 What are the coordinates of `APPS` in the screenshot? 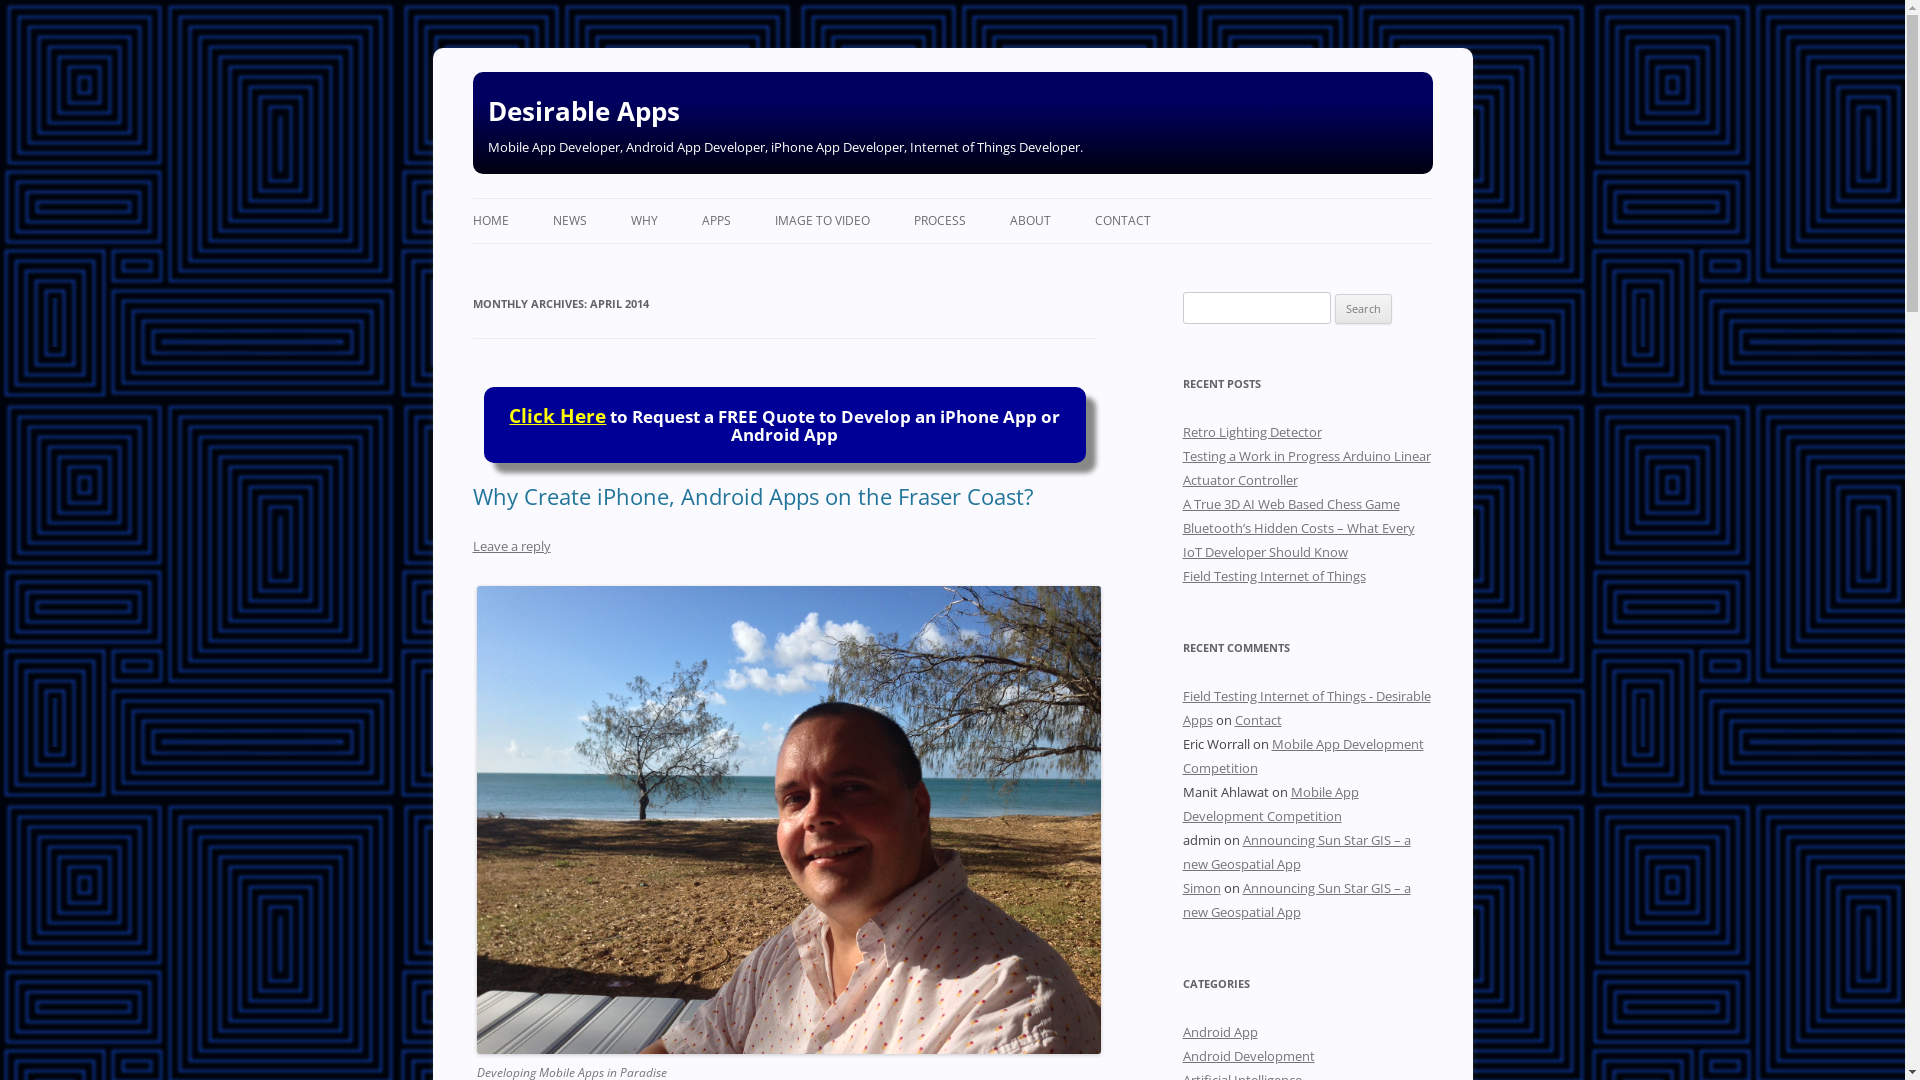 It's located at (716, 221).